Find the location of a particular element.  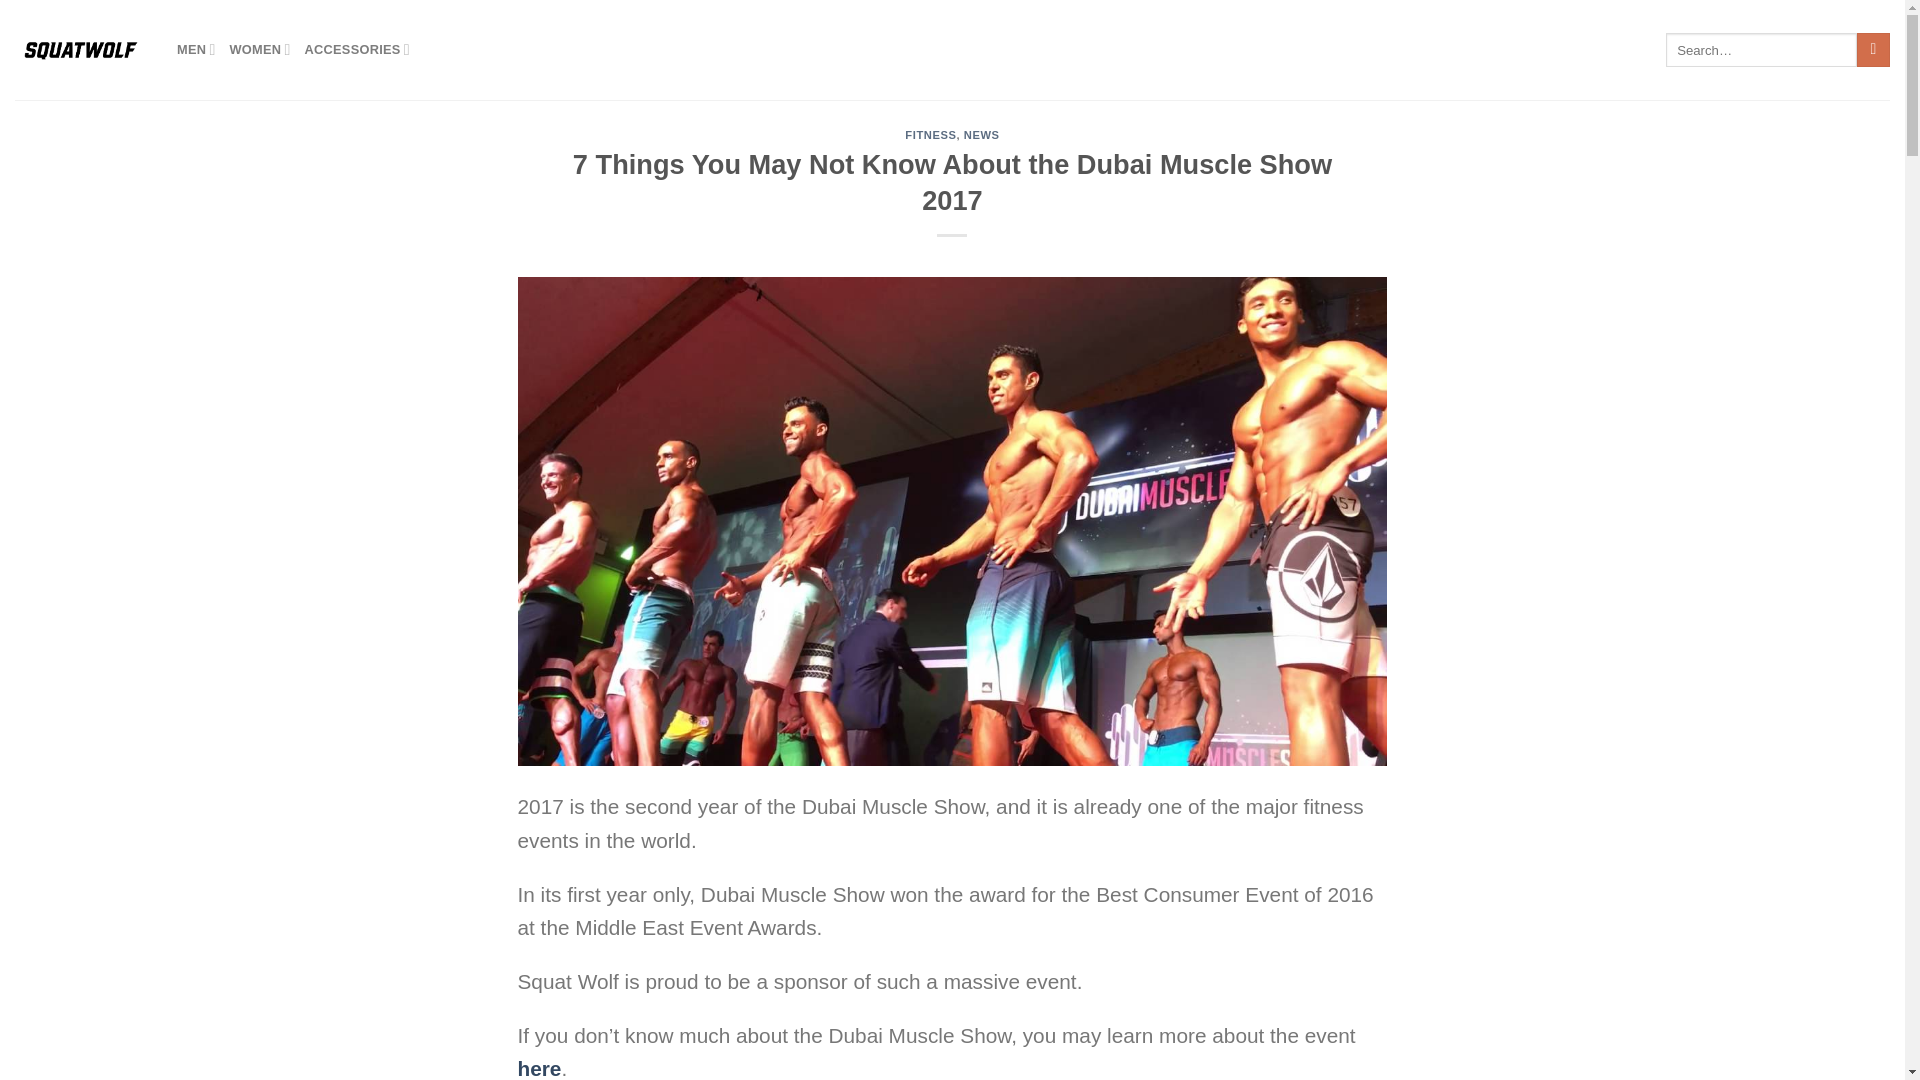

WOMEN is located at coordinates (260, 50).